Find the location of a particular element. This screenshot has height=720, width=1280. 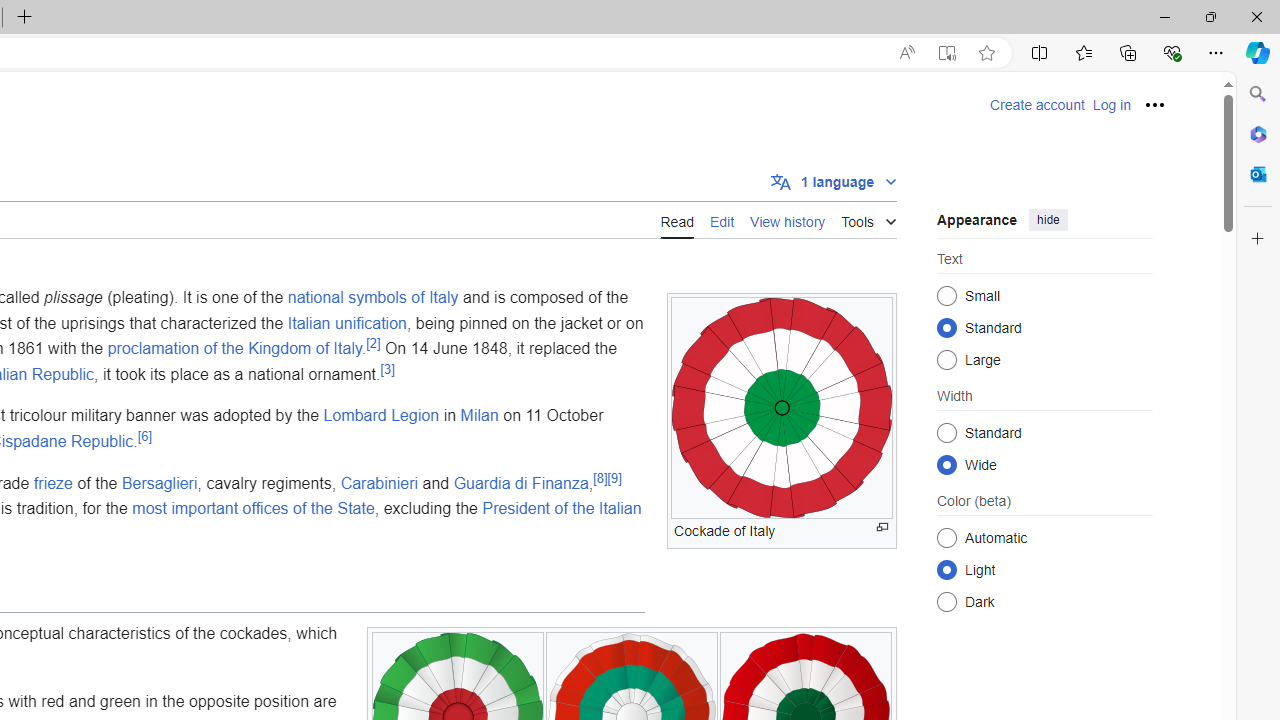

Favorites is located at coordinates (1083, 52).